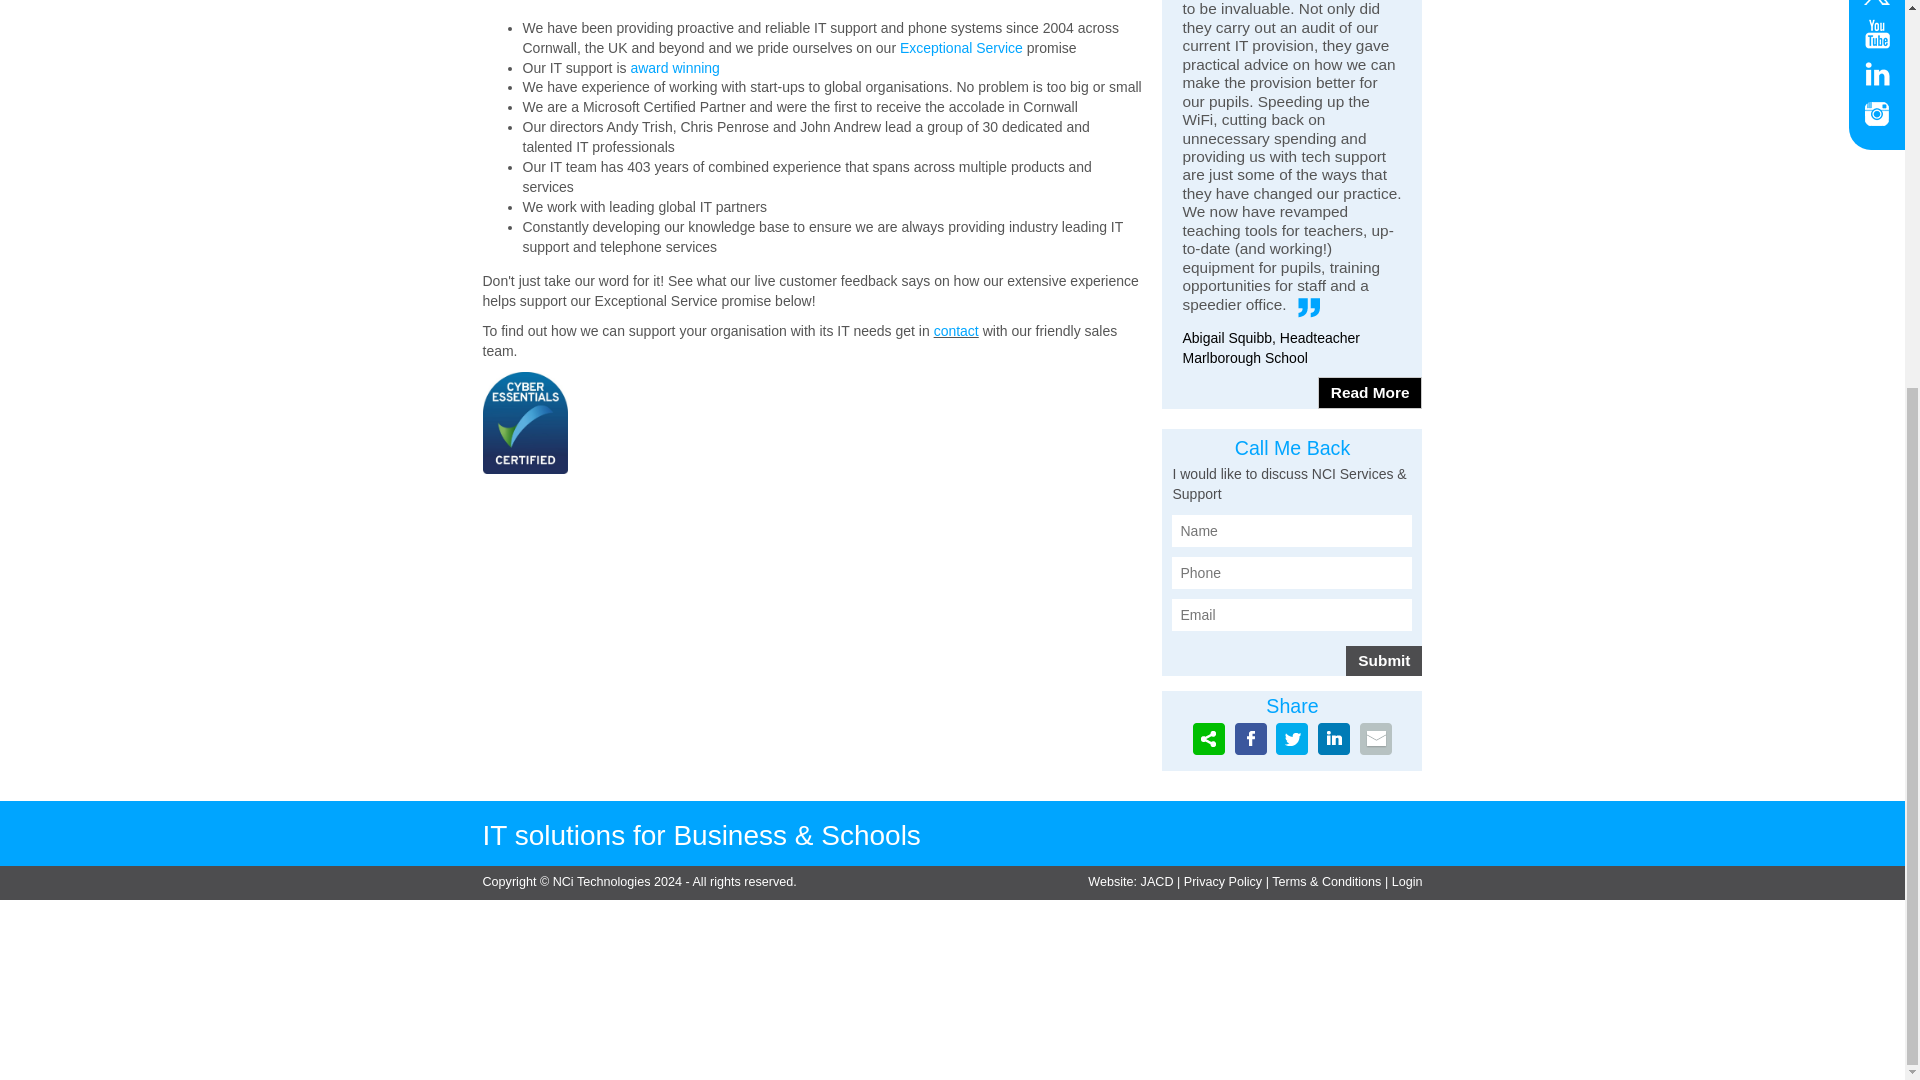 Image resolution: width=1920 pixels, height=1080 pixels. Describe the element at coordinates (1876, 4) in the screenshot. I see `Follow us on twitter` at that location.